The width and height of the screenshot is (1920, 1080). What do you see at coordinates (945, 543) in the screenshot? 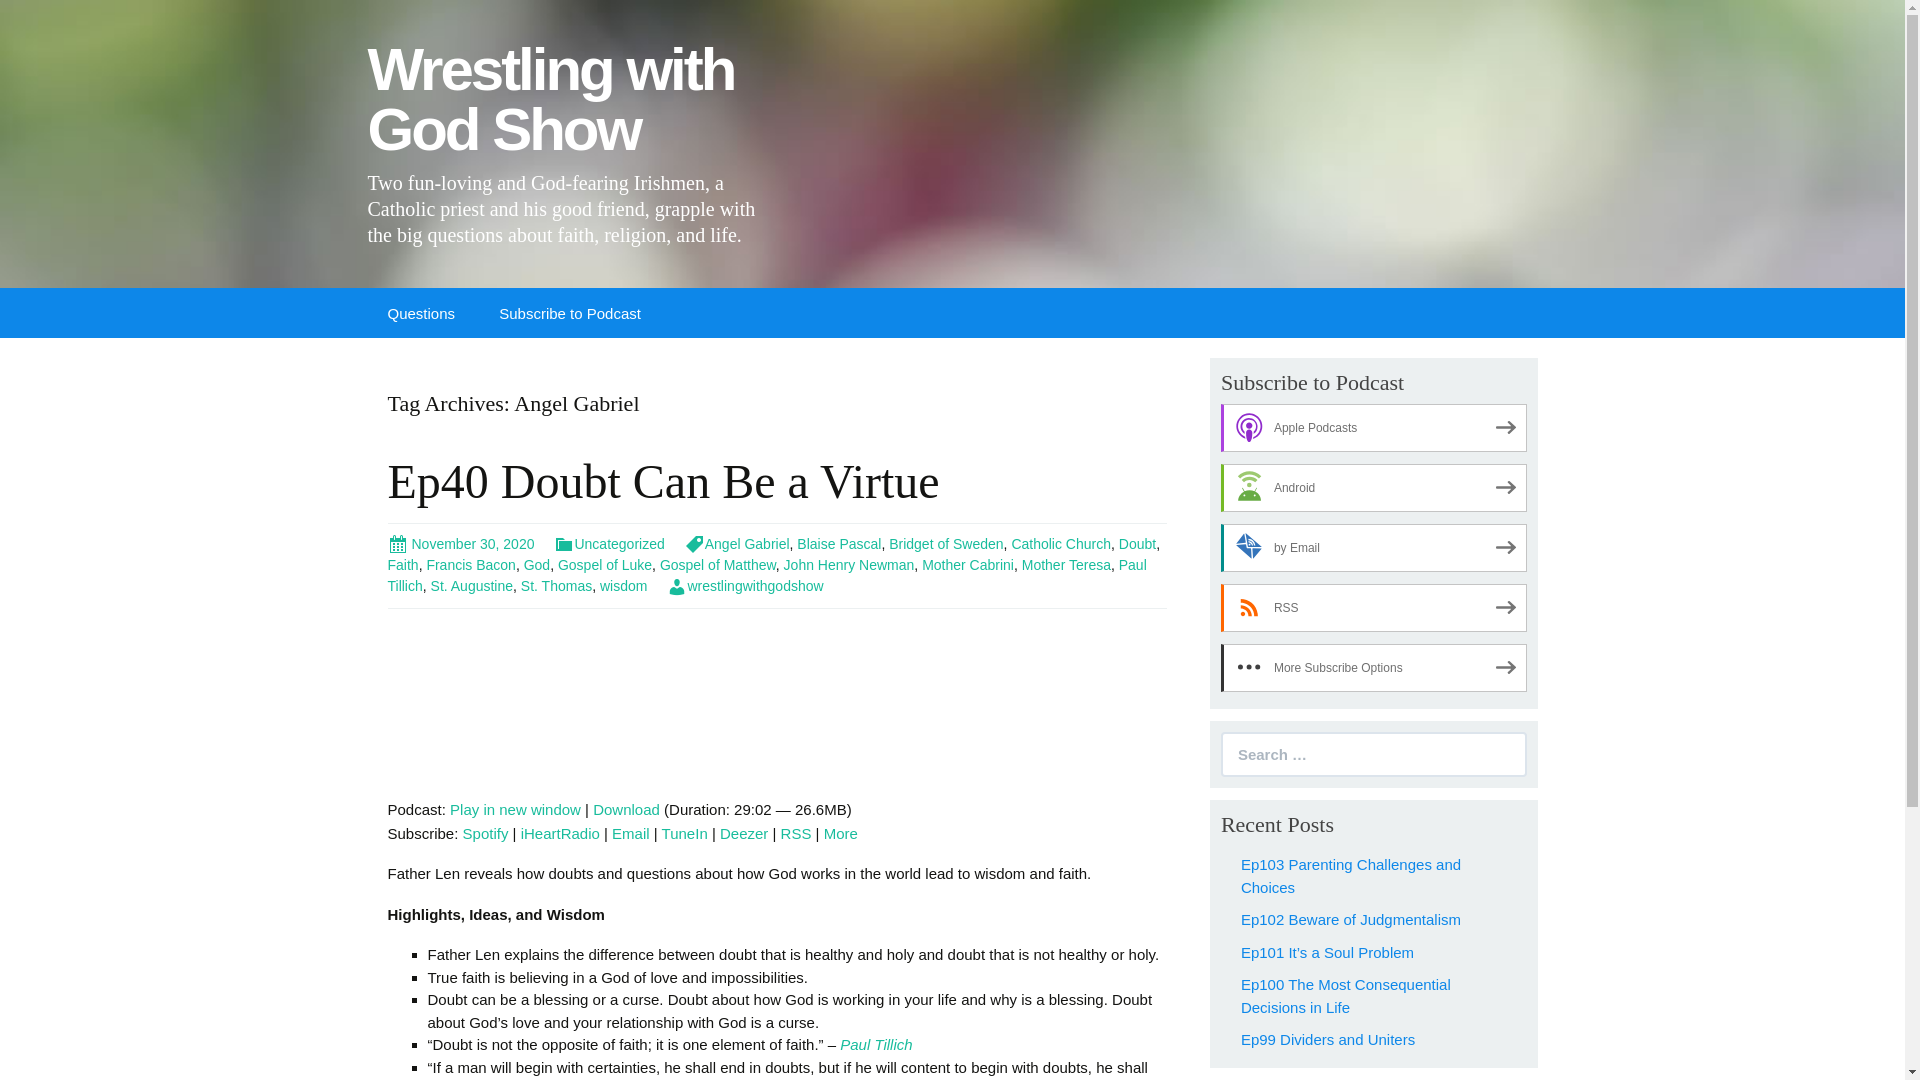
I see `Bridget of Sweden` at bounding box center [945, 543].